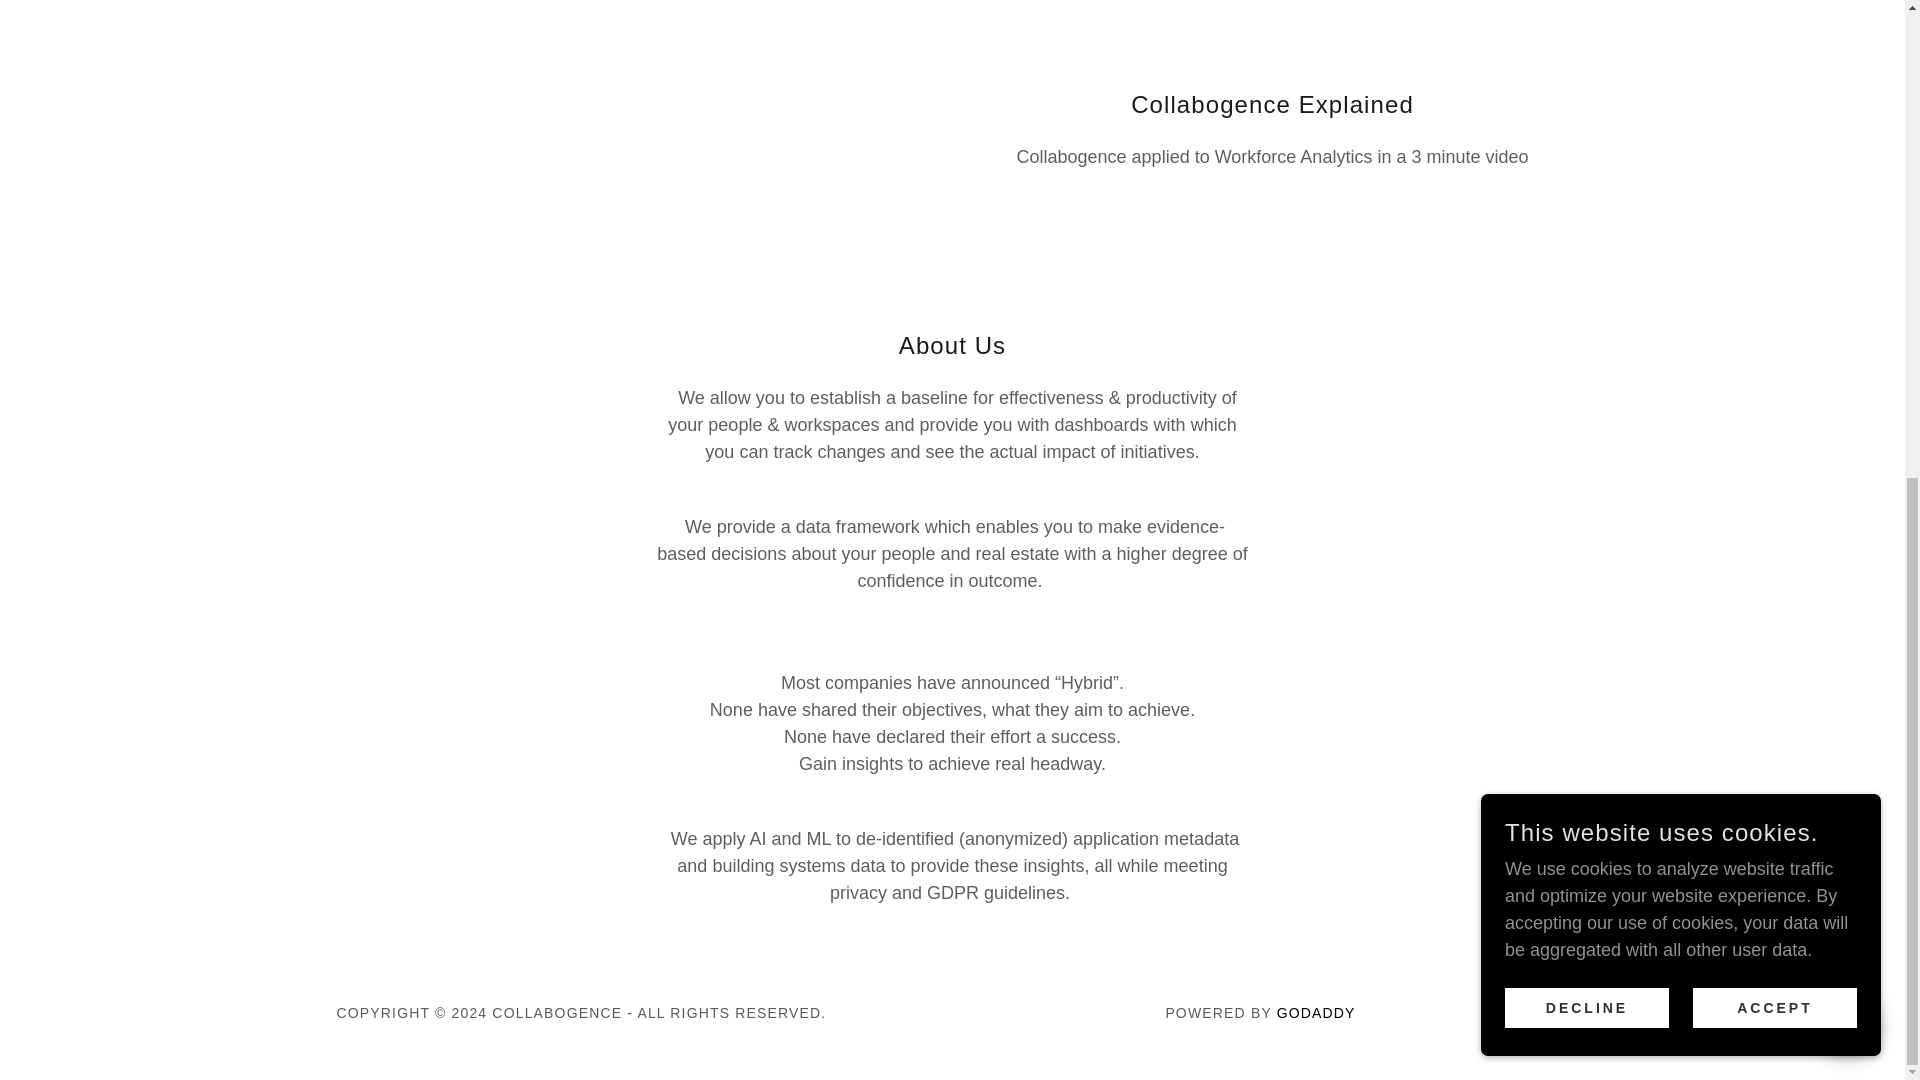 This screenshot has height=1080, width=1920. What do you see at coordinates (1774, 154) in the screenshot?
I see `ACCEPT` at bounding box center [1774, 154].